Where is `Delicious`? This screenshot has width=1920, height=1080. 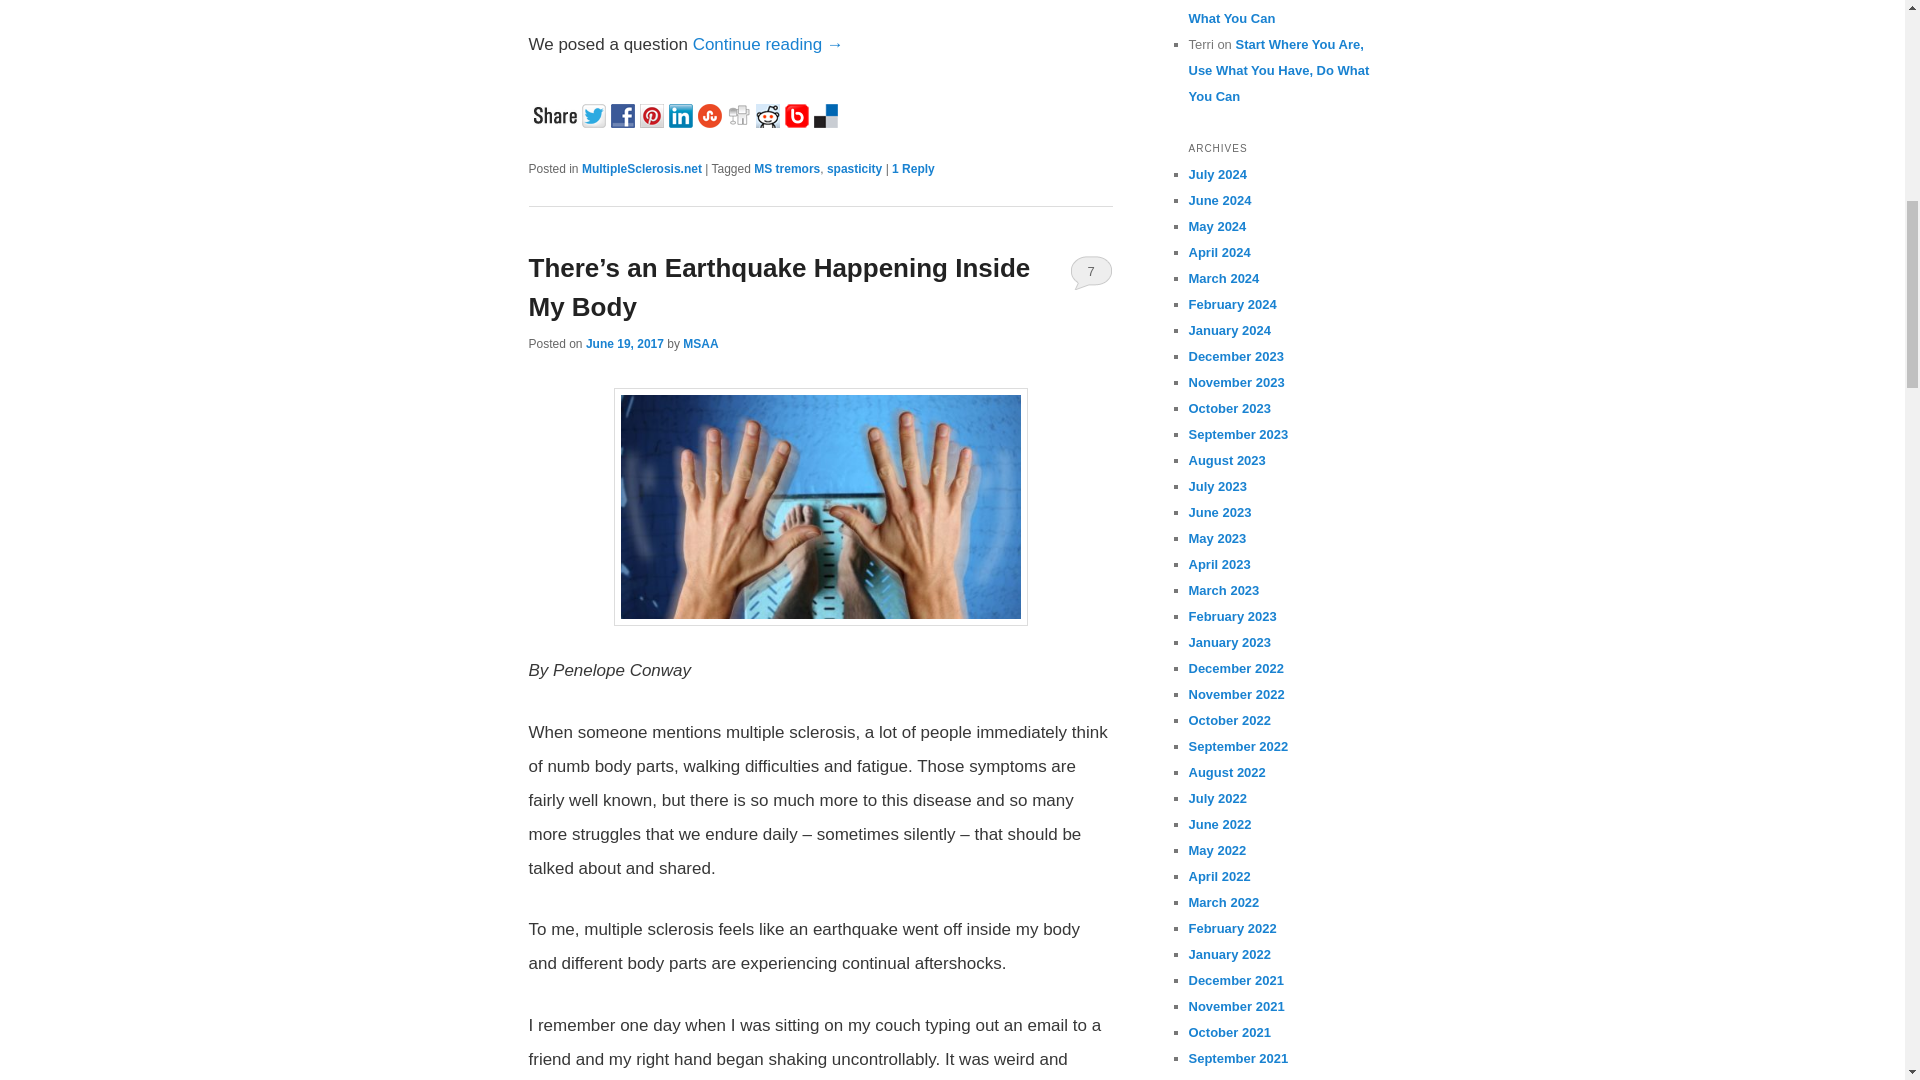 Delicious is located at coordinates (828, 114).